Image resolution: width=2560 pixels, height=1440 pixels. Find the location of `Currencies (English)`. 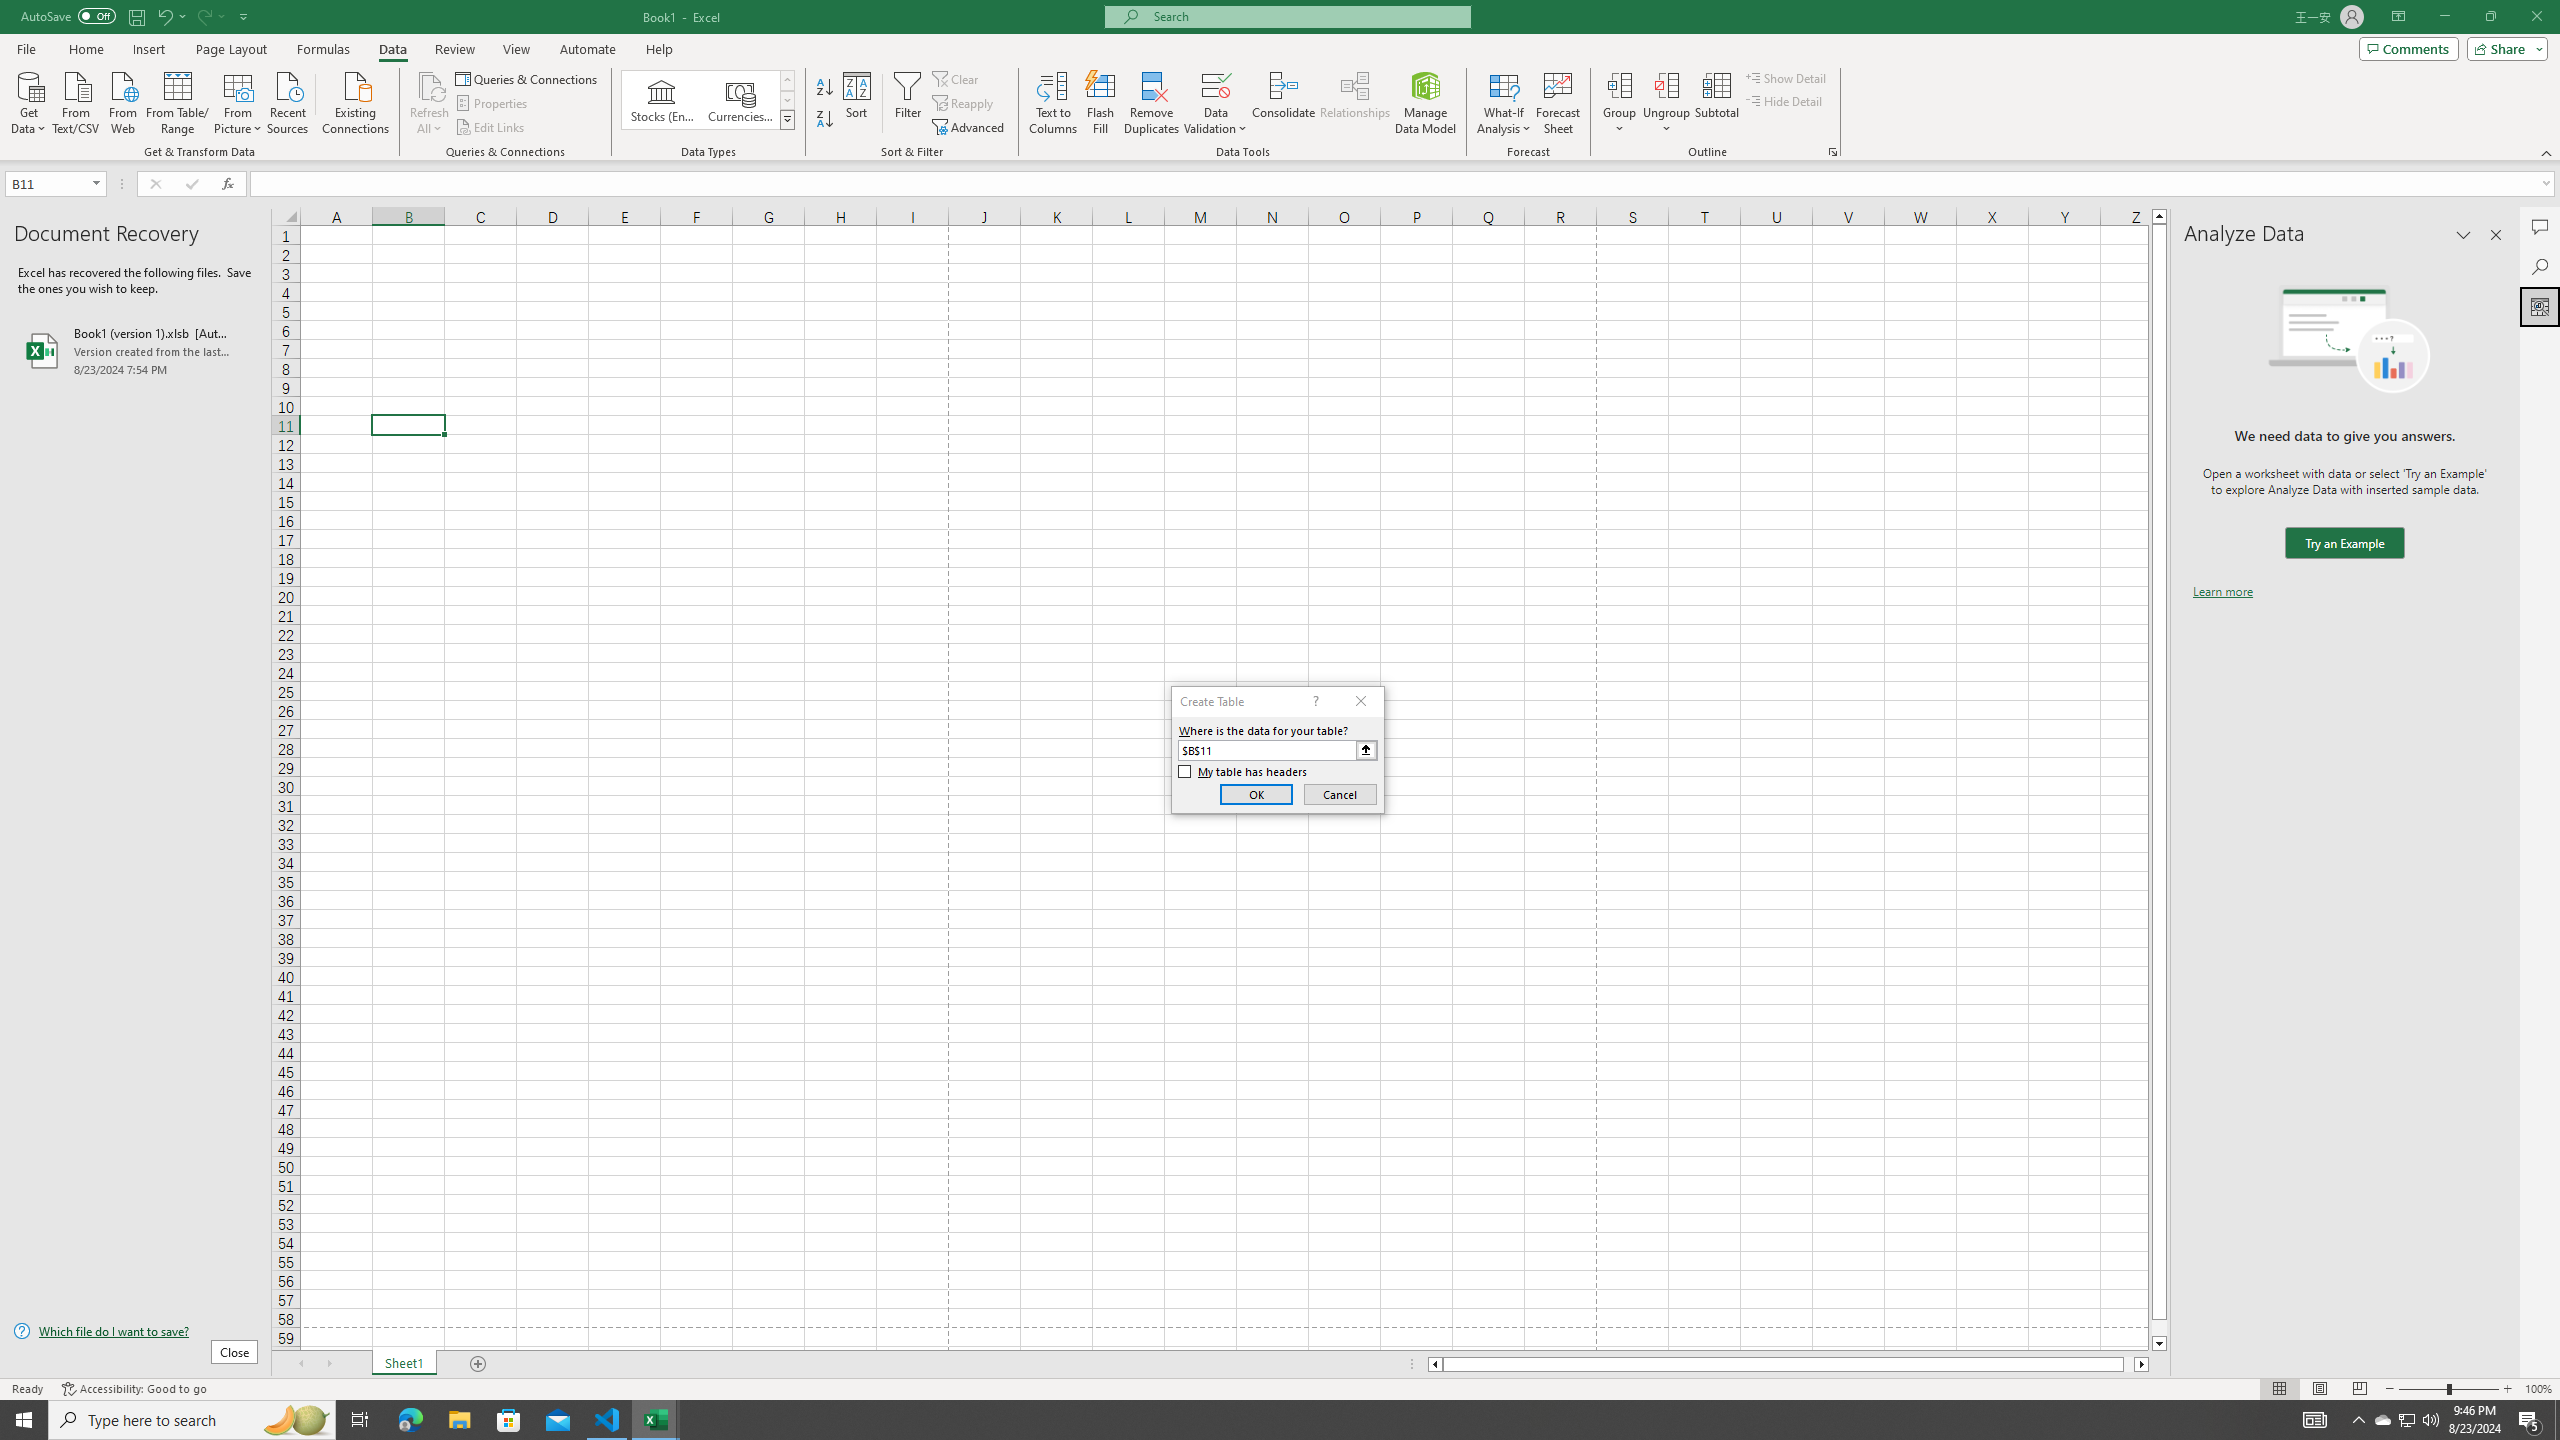

Currencies (English) is located at coordinates (740, 100).